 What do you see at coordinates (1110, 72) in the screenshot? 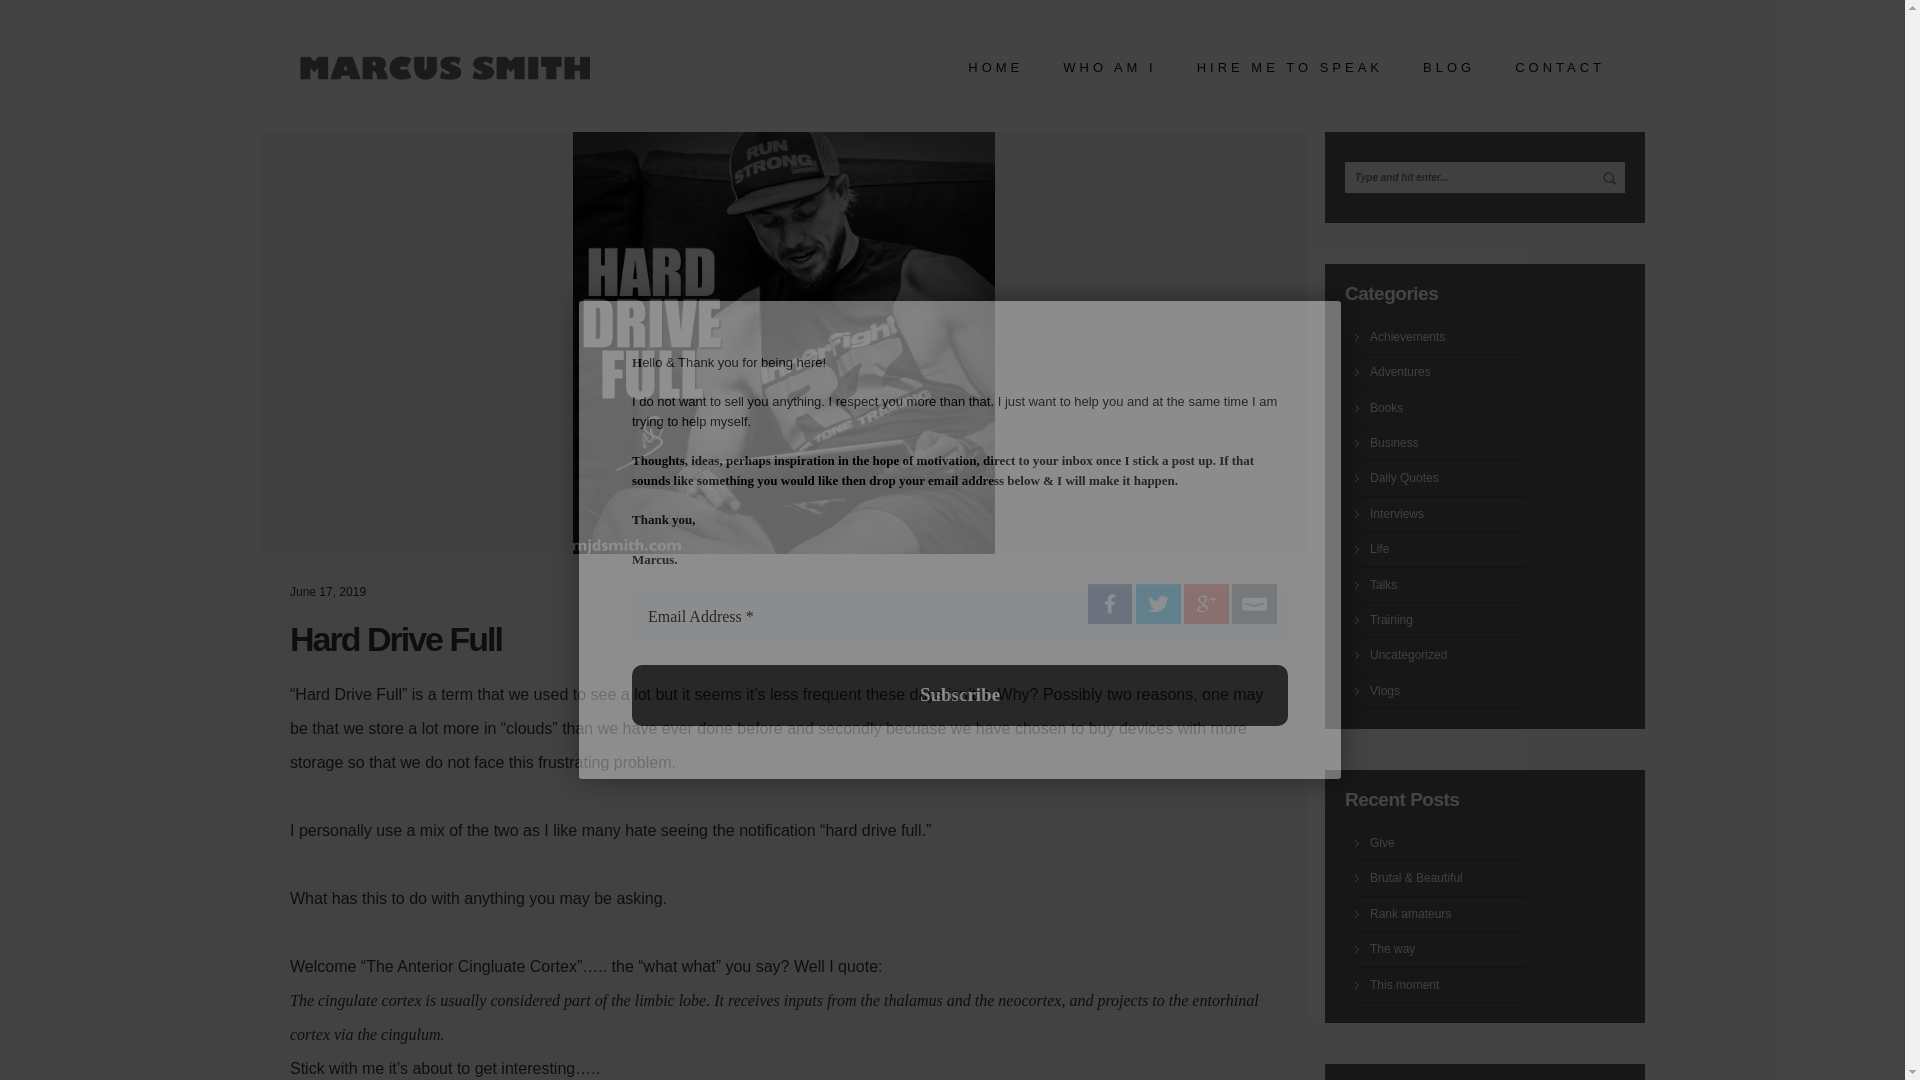
I see `Who am I` at bounding box center [1110, 72].